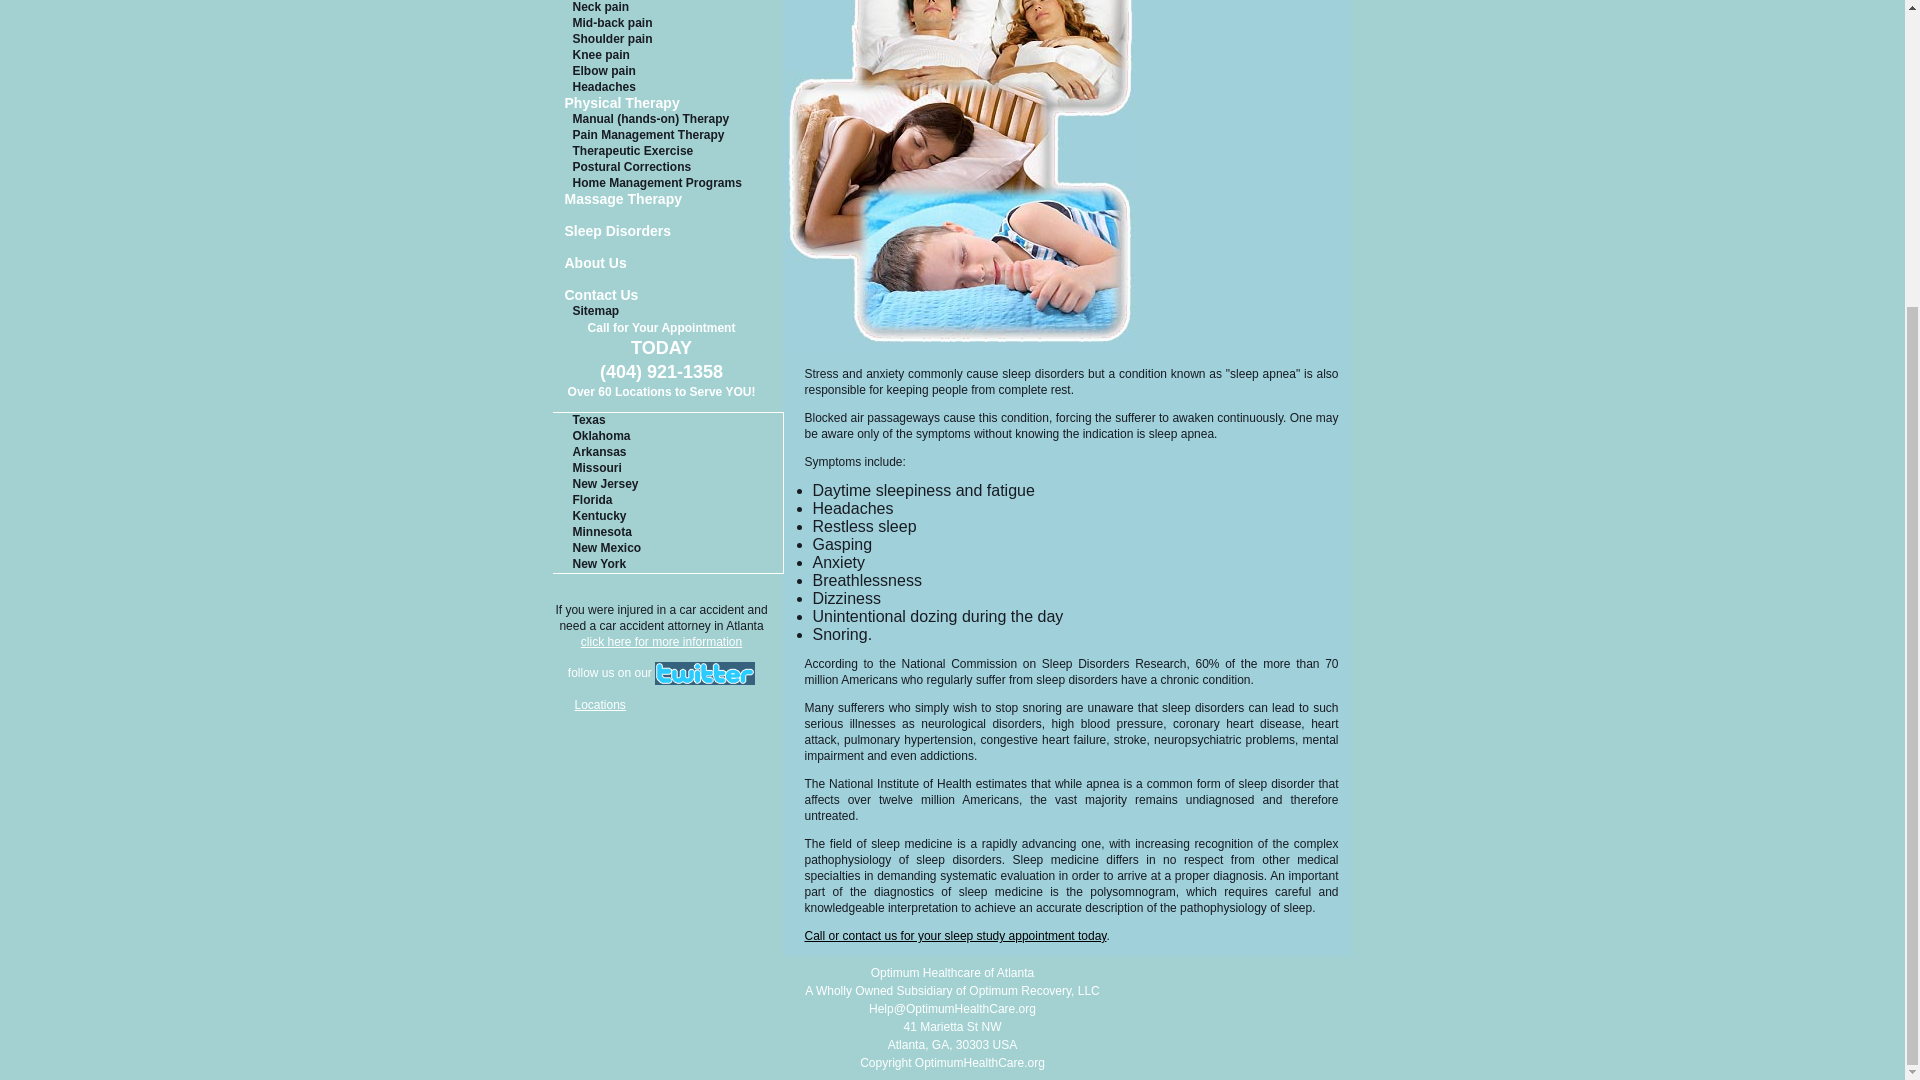 This screenshot has width=1920, height=1080. What do you see at coordinates (661, 642) in the screenshot?
I see `Car Accident Attorneys in Atlanta` at bounding box center [661, 642].